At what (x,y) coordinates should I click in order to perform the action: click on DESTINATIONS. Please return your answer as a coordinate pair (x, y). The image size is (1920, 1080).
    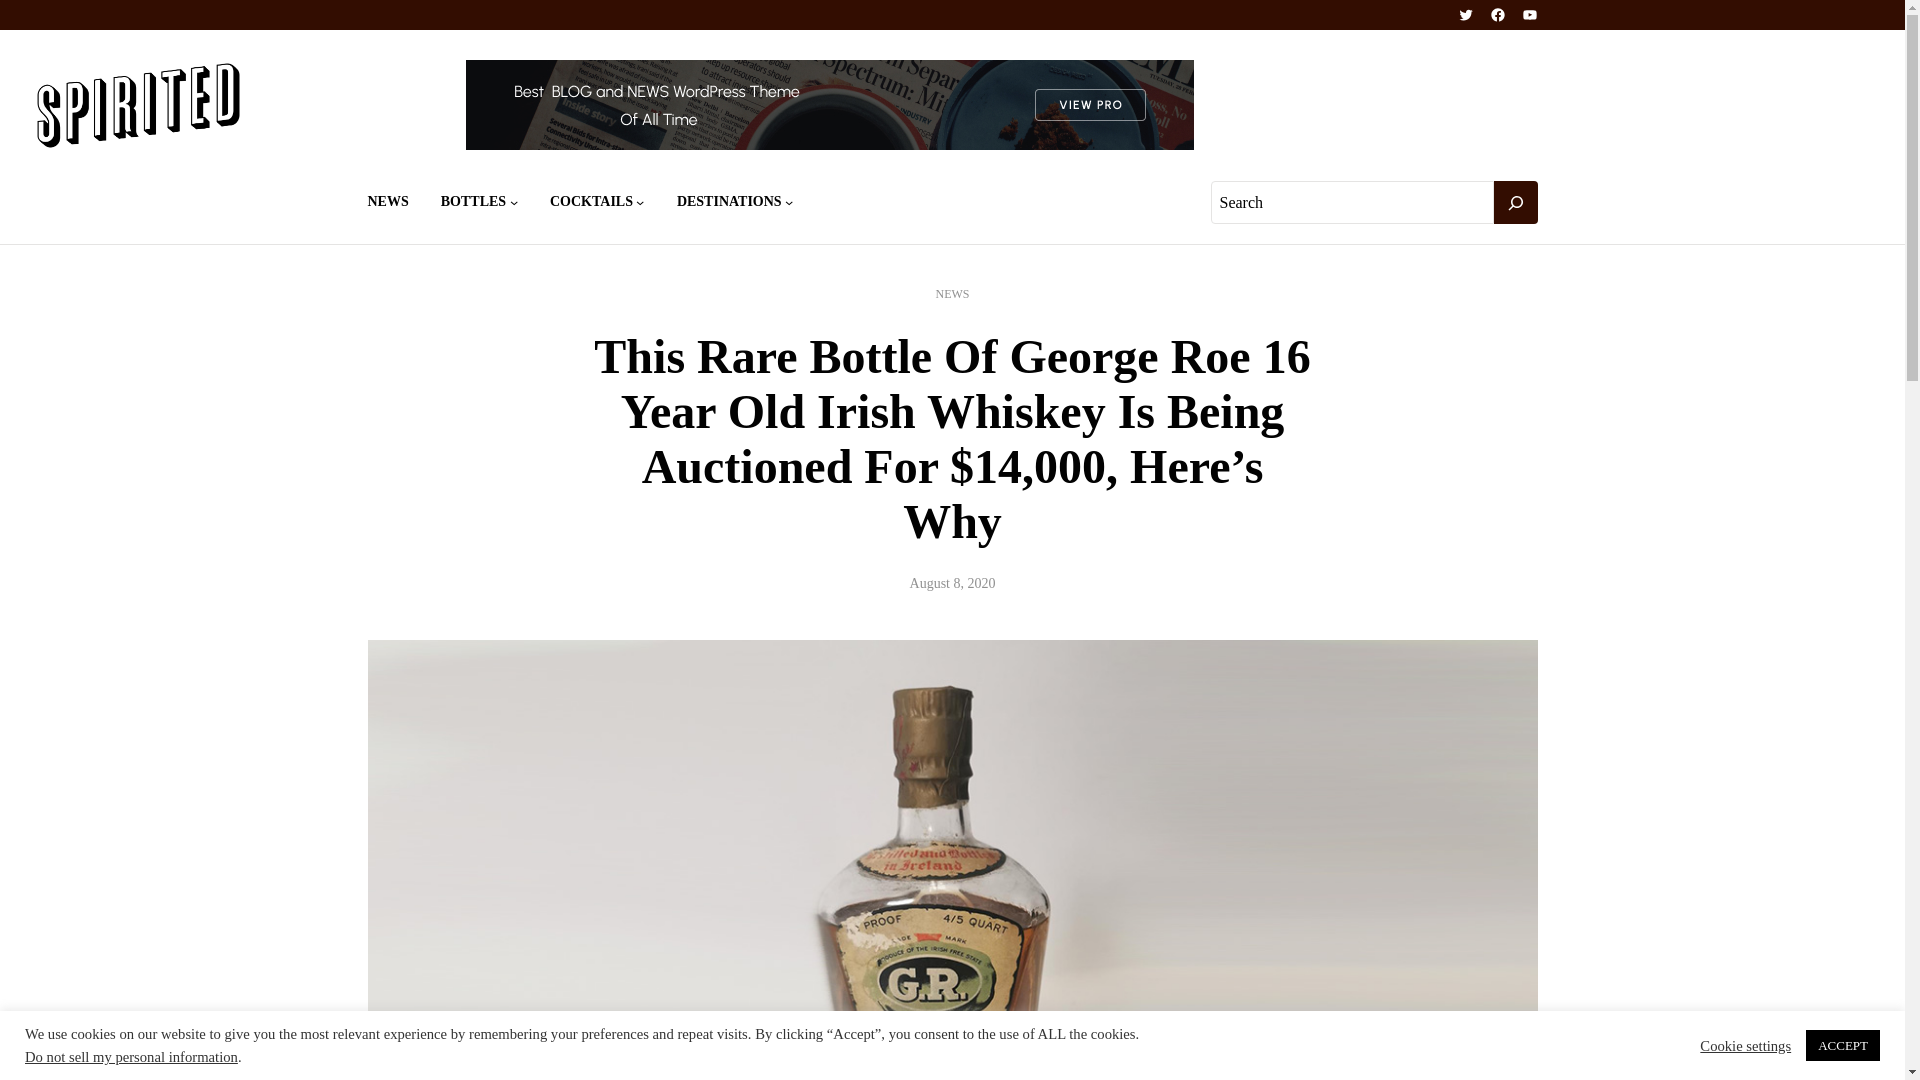
    Looking at the image, I should click on (729, 202).